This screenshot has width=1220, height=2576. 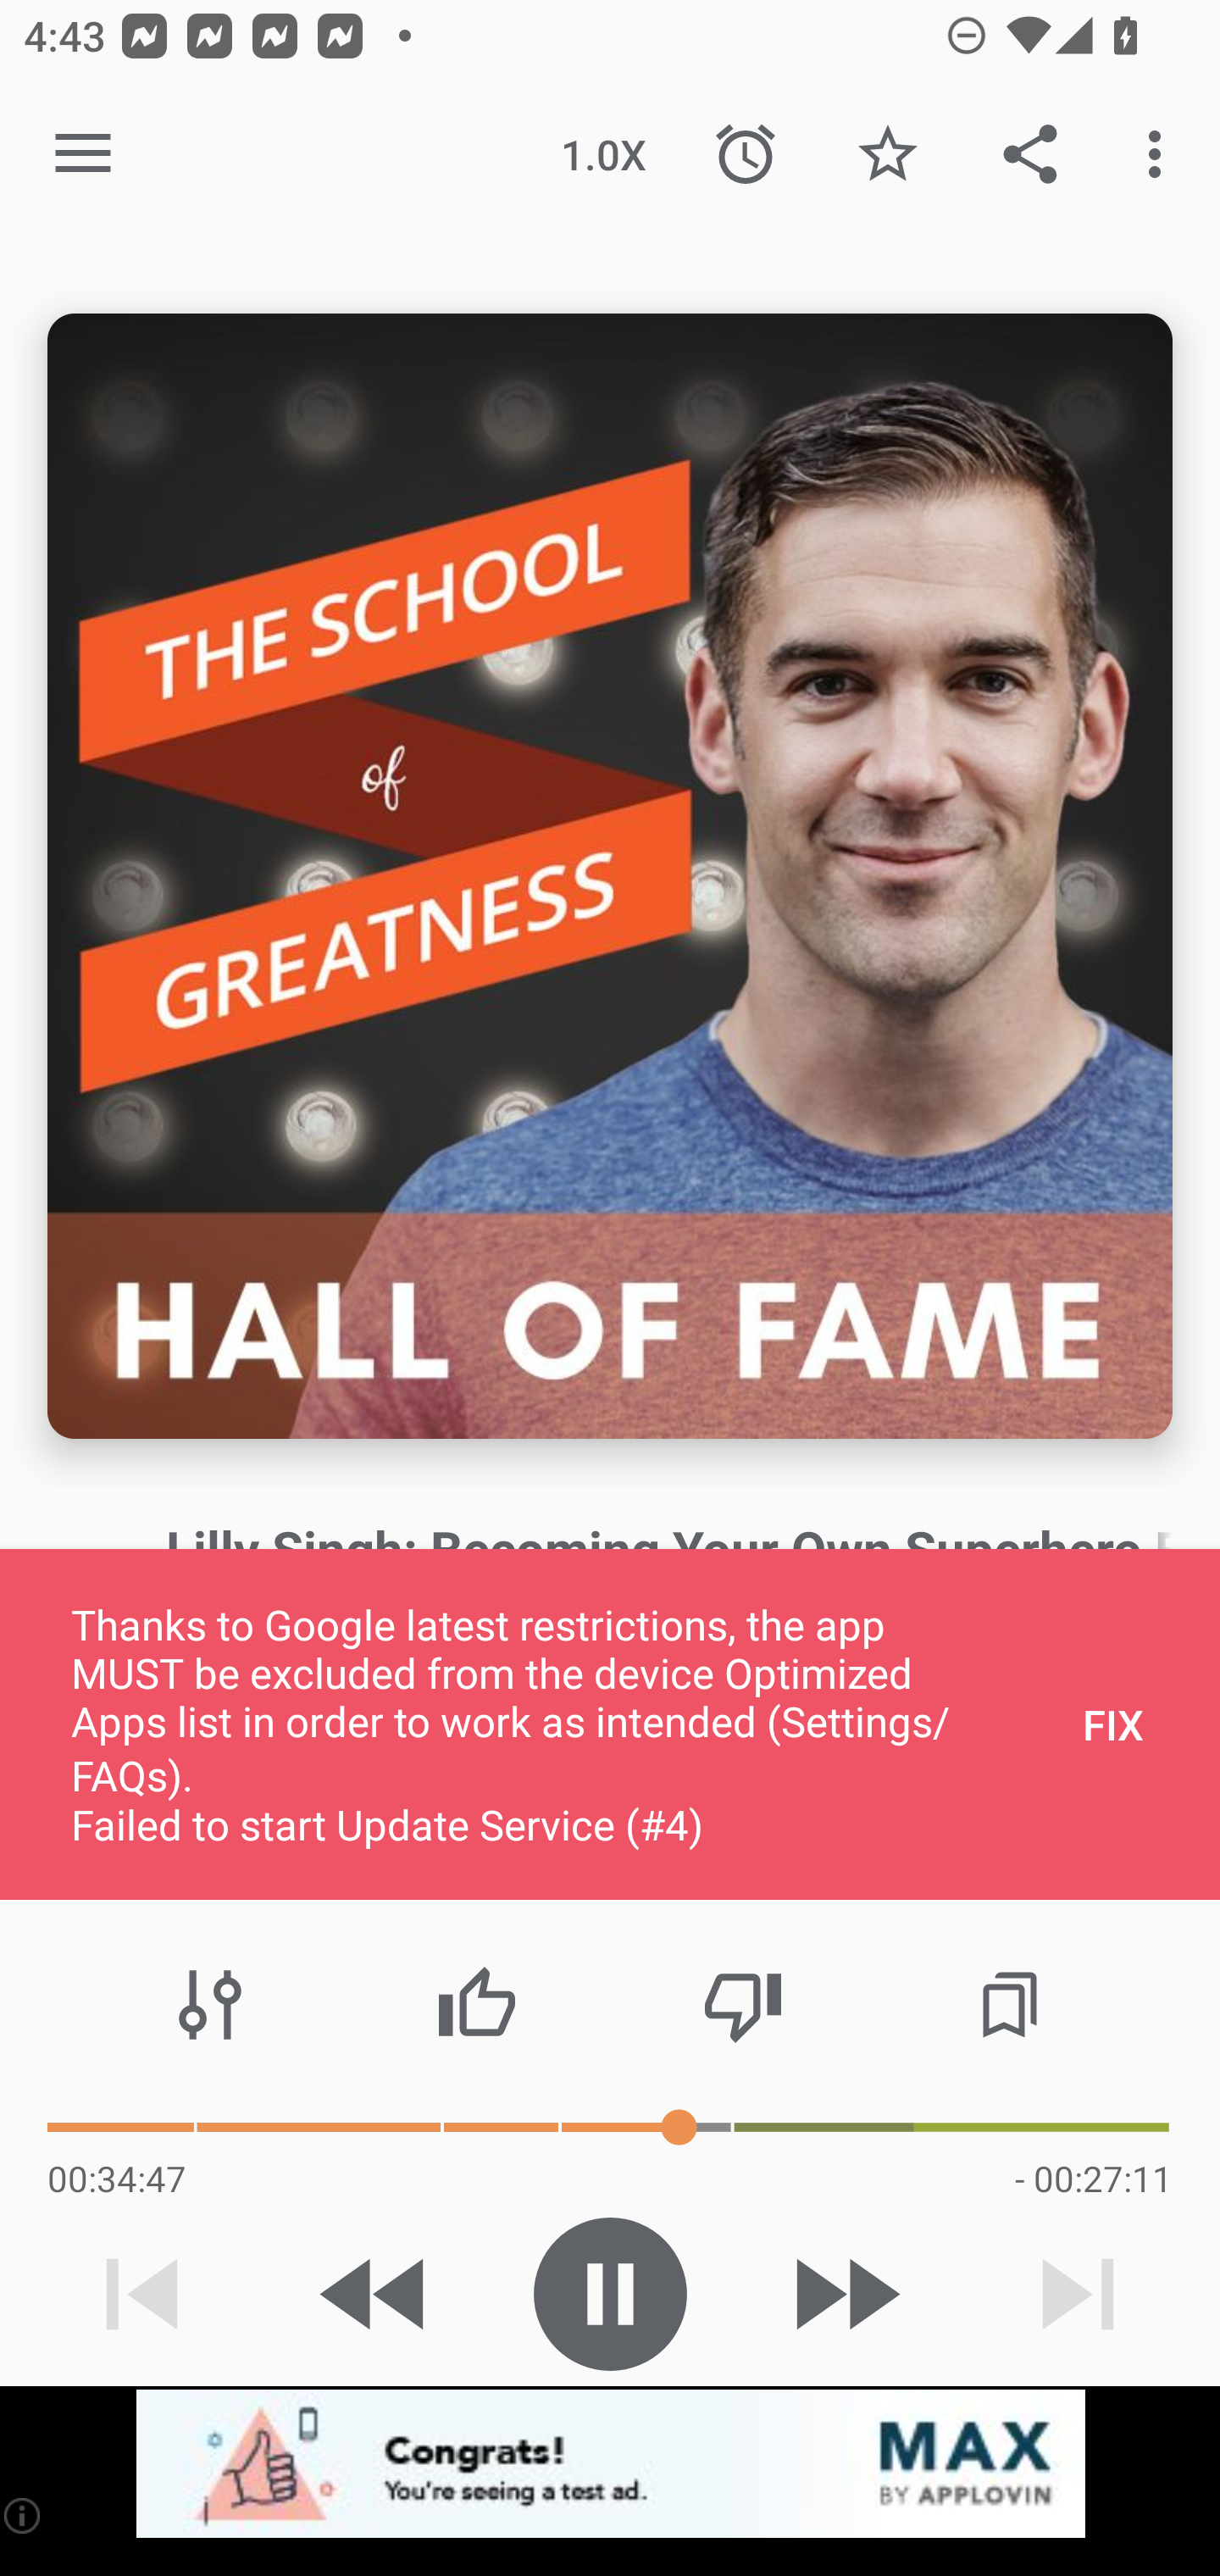 I want to click on app-monetization, so click(x=610, y=2465).